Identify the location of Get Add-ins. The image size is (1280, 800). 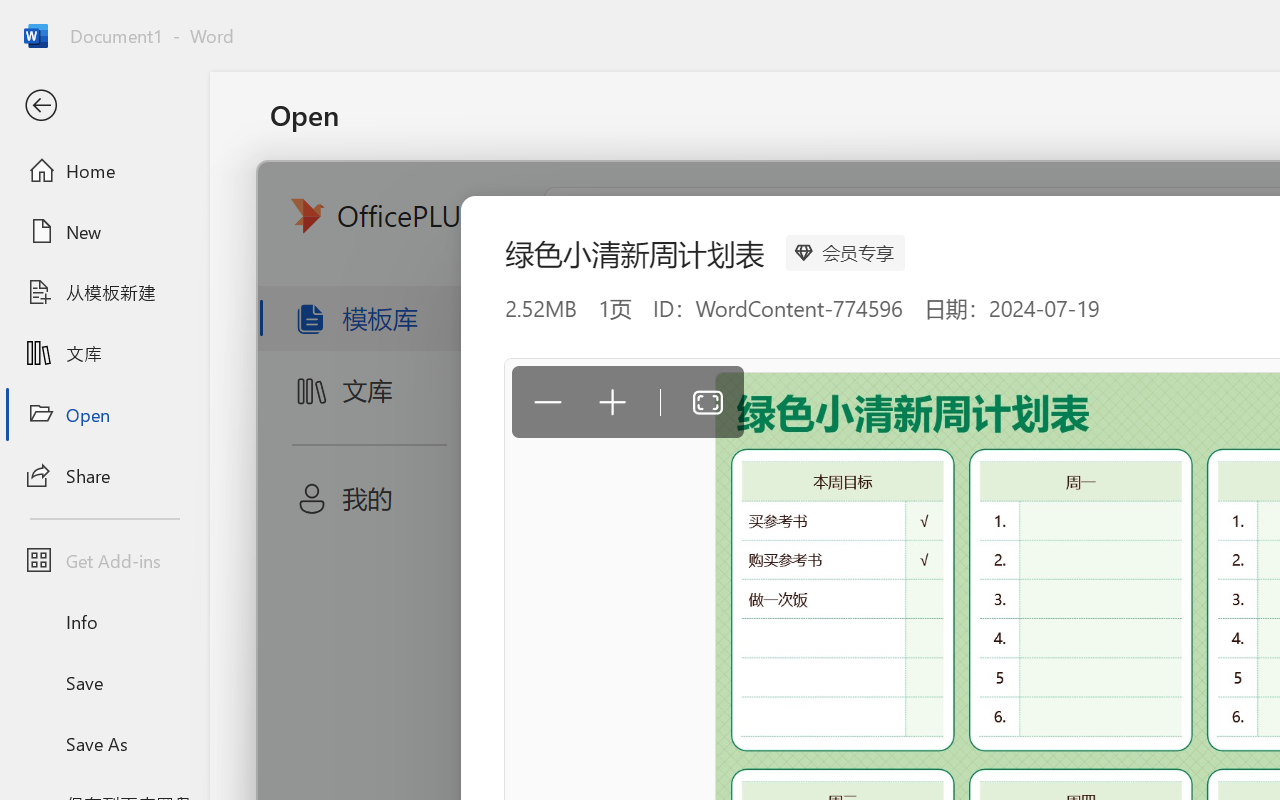
(104, 560).